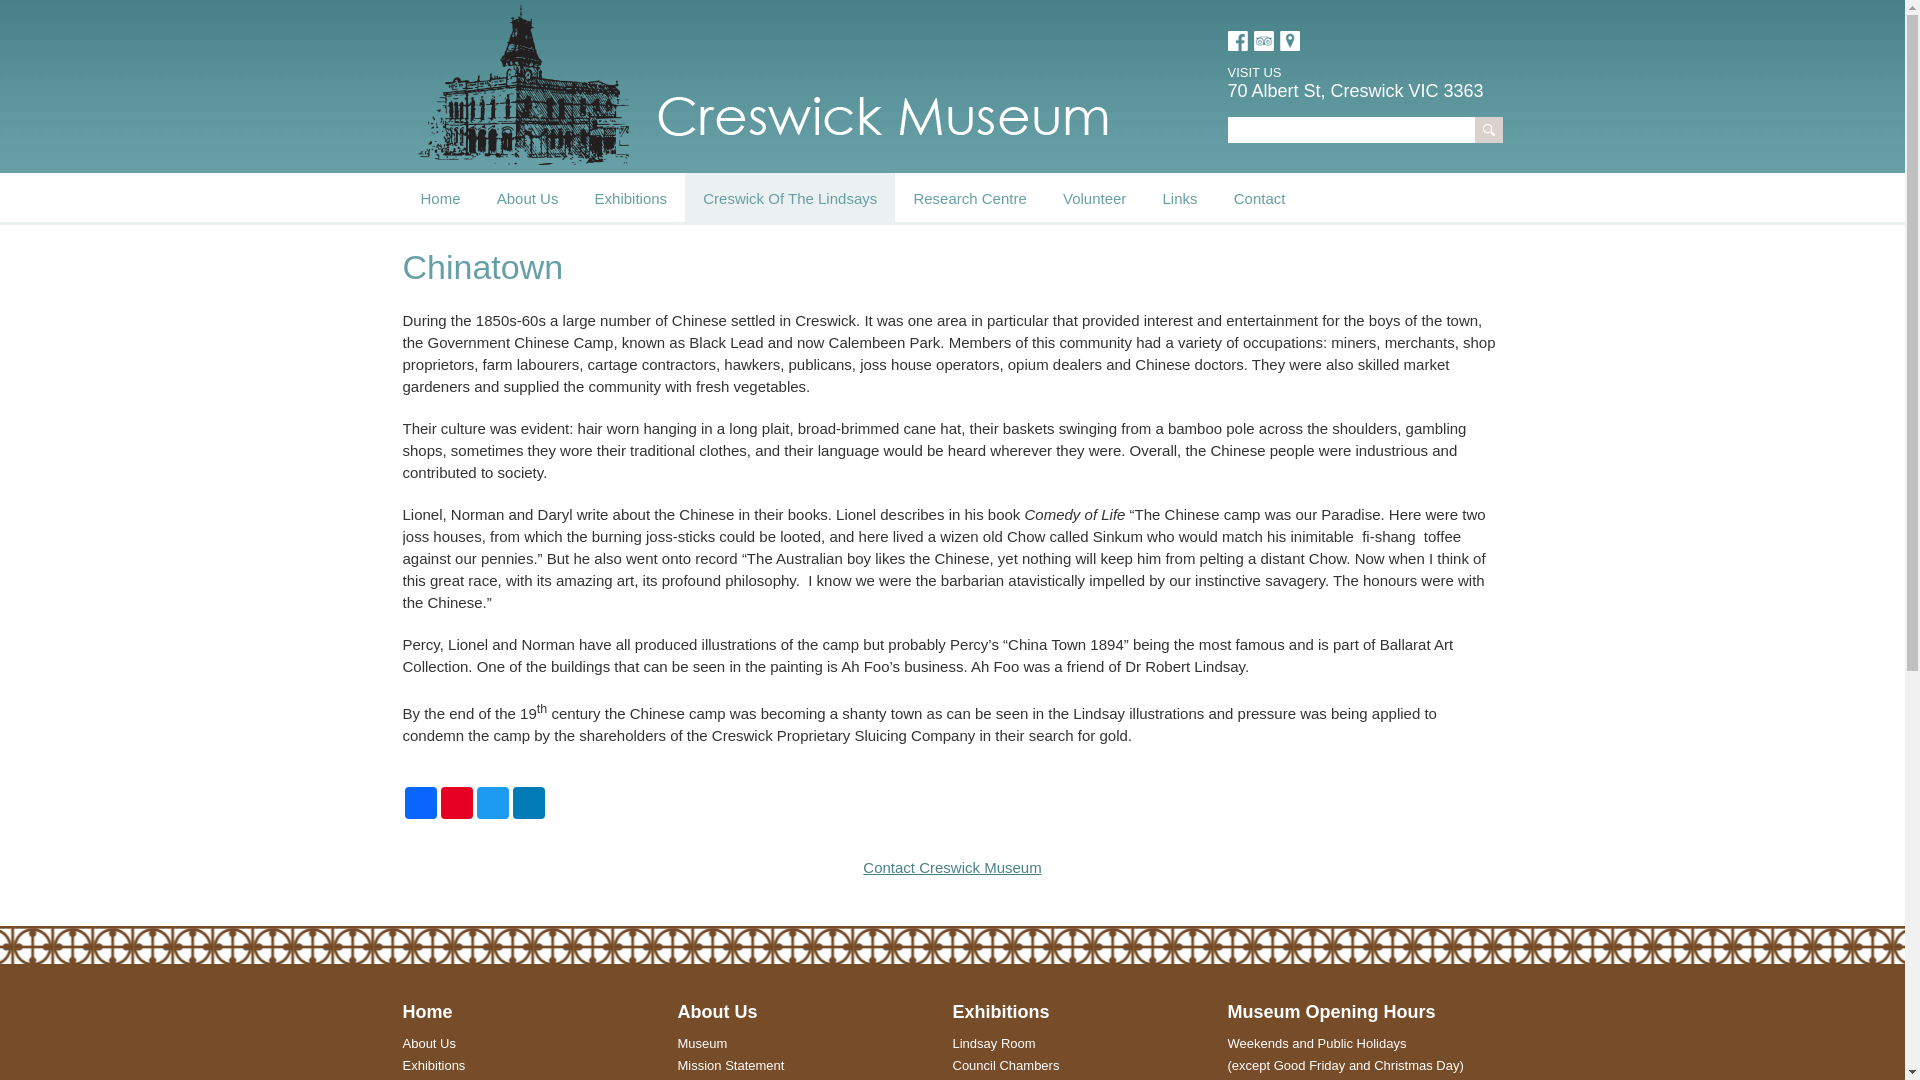 The image size is (1920, 1080). I want to click on Research Centre, so click(970, 198).